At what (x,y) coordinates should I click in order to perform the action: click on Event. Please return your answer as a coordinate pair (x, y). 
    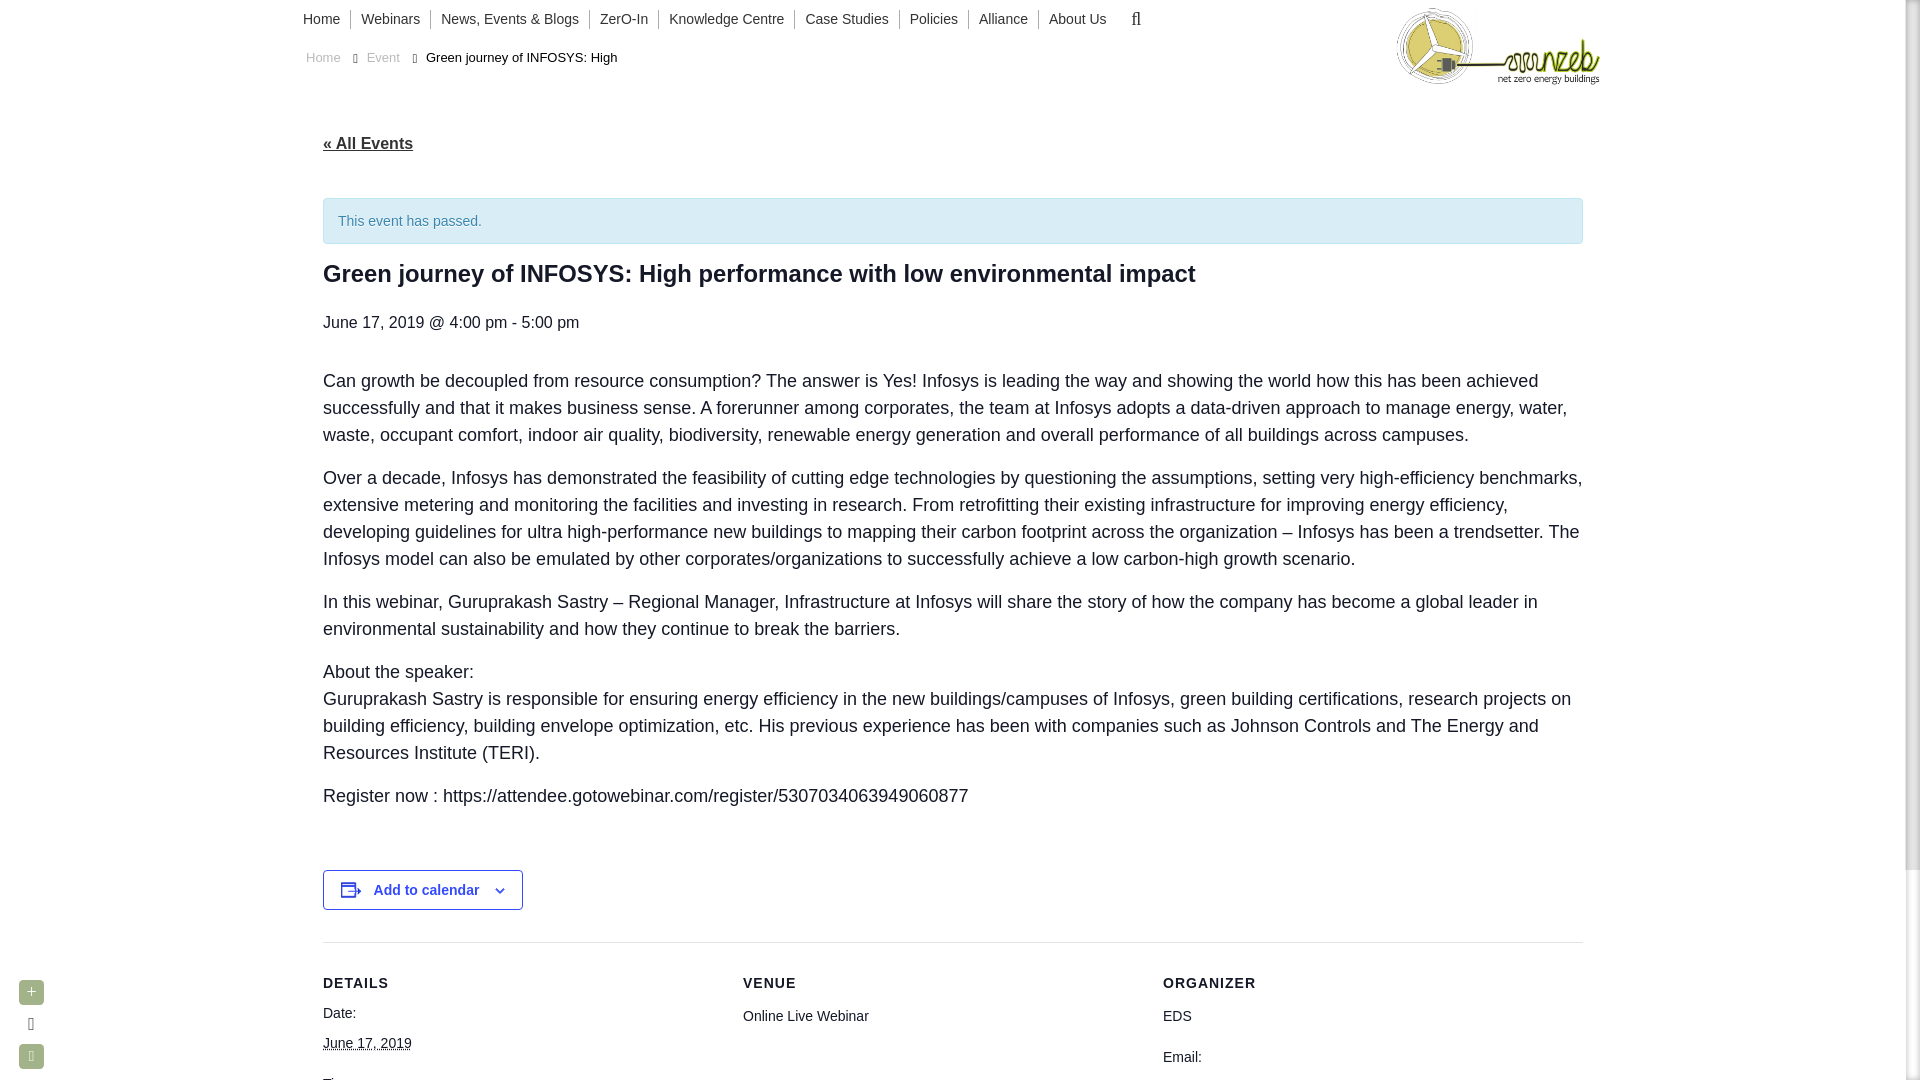
    Looking at the image, I should click on (384, 58).